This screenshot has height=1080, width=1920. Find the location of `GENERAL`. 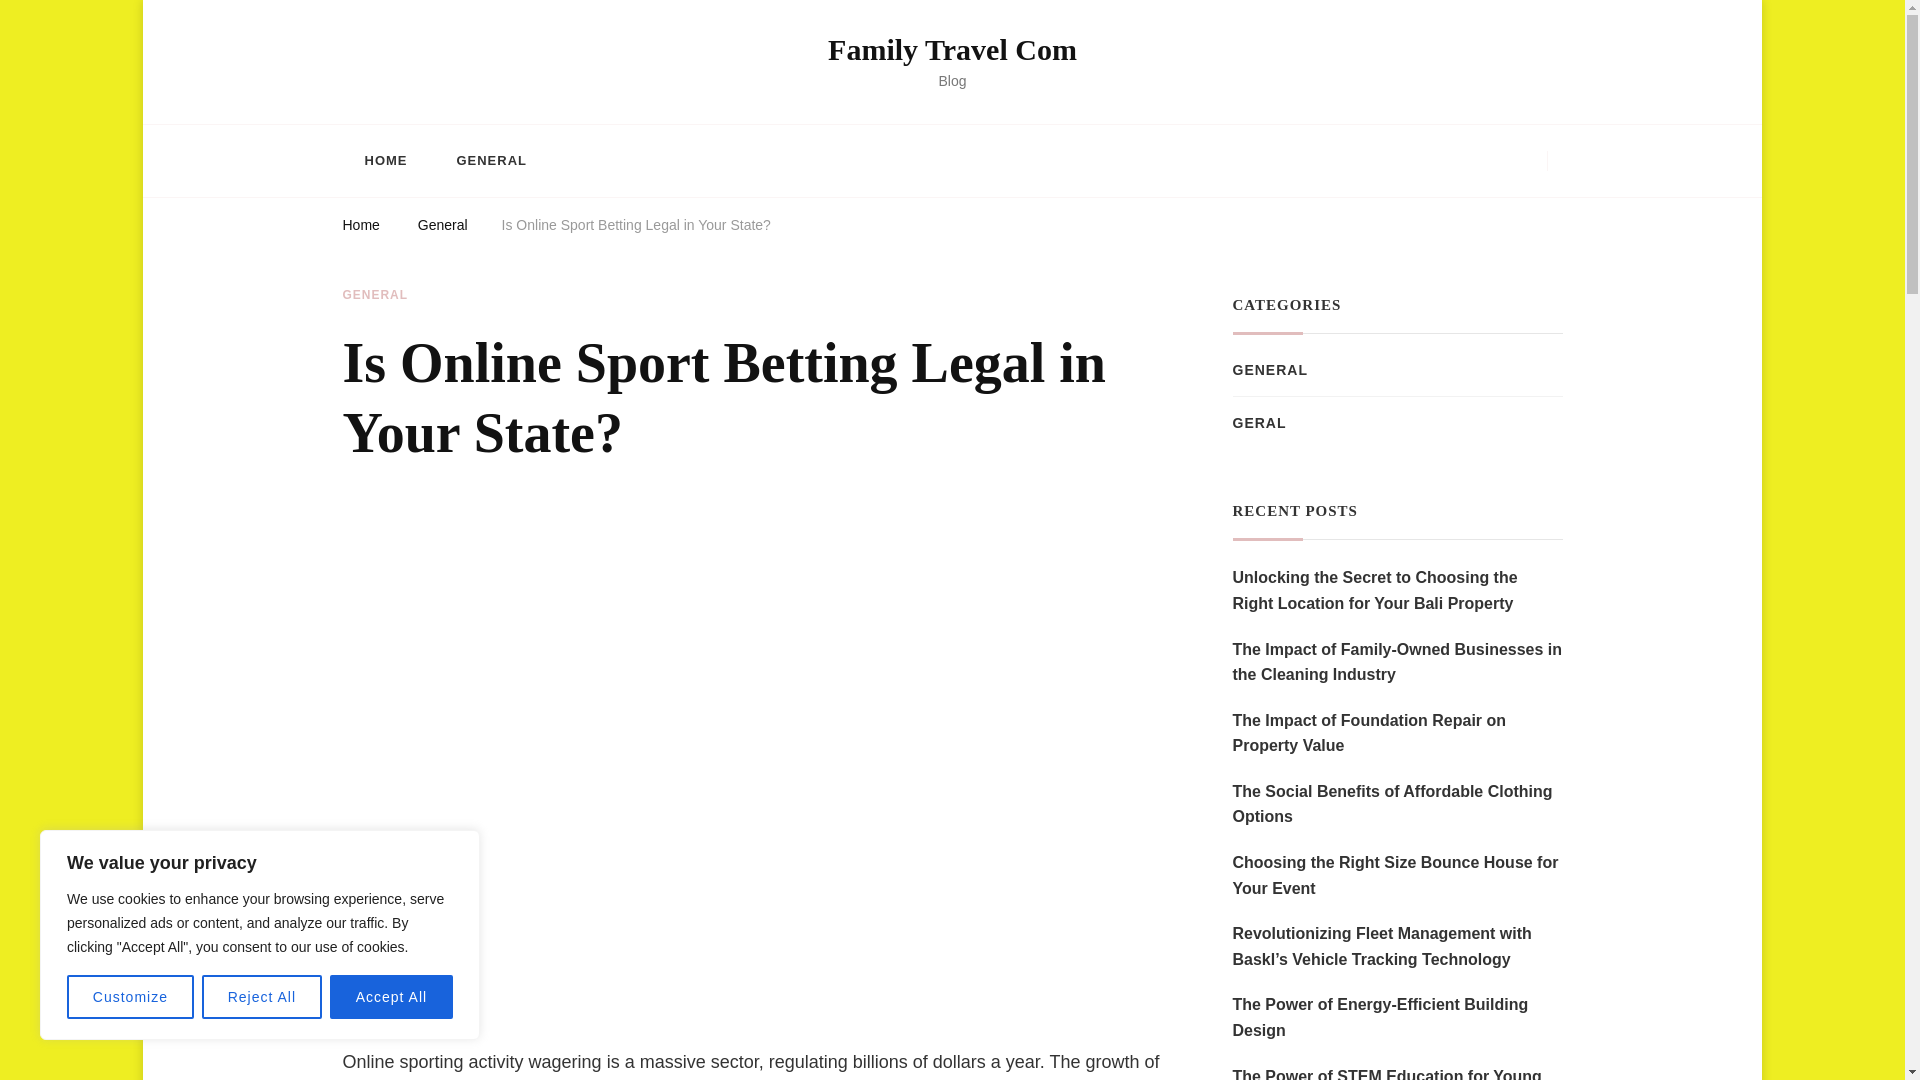

GENERAL is located at coordinates (490, 160).